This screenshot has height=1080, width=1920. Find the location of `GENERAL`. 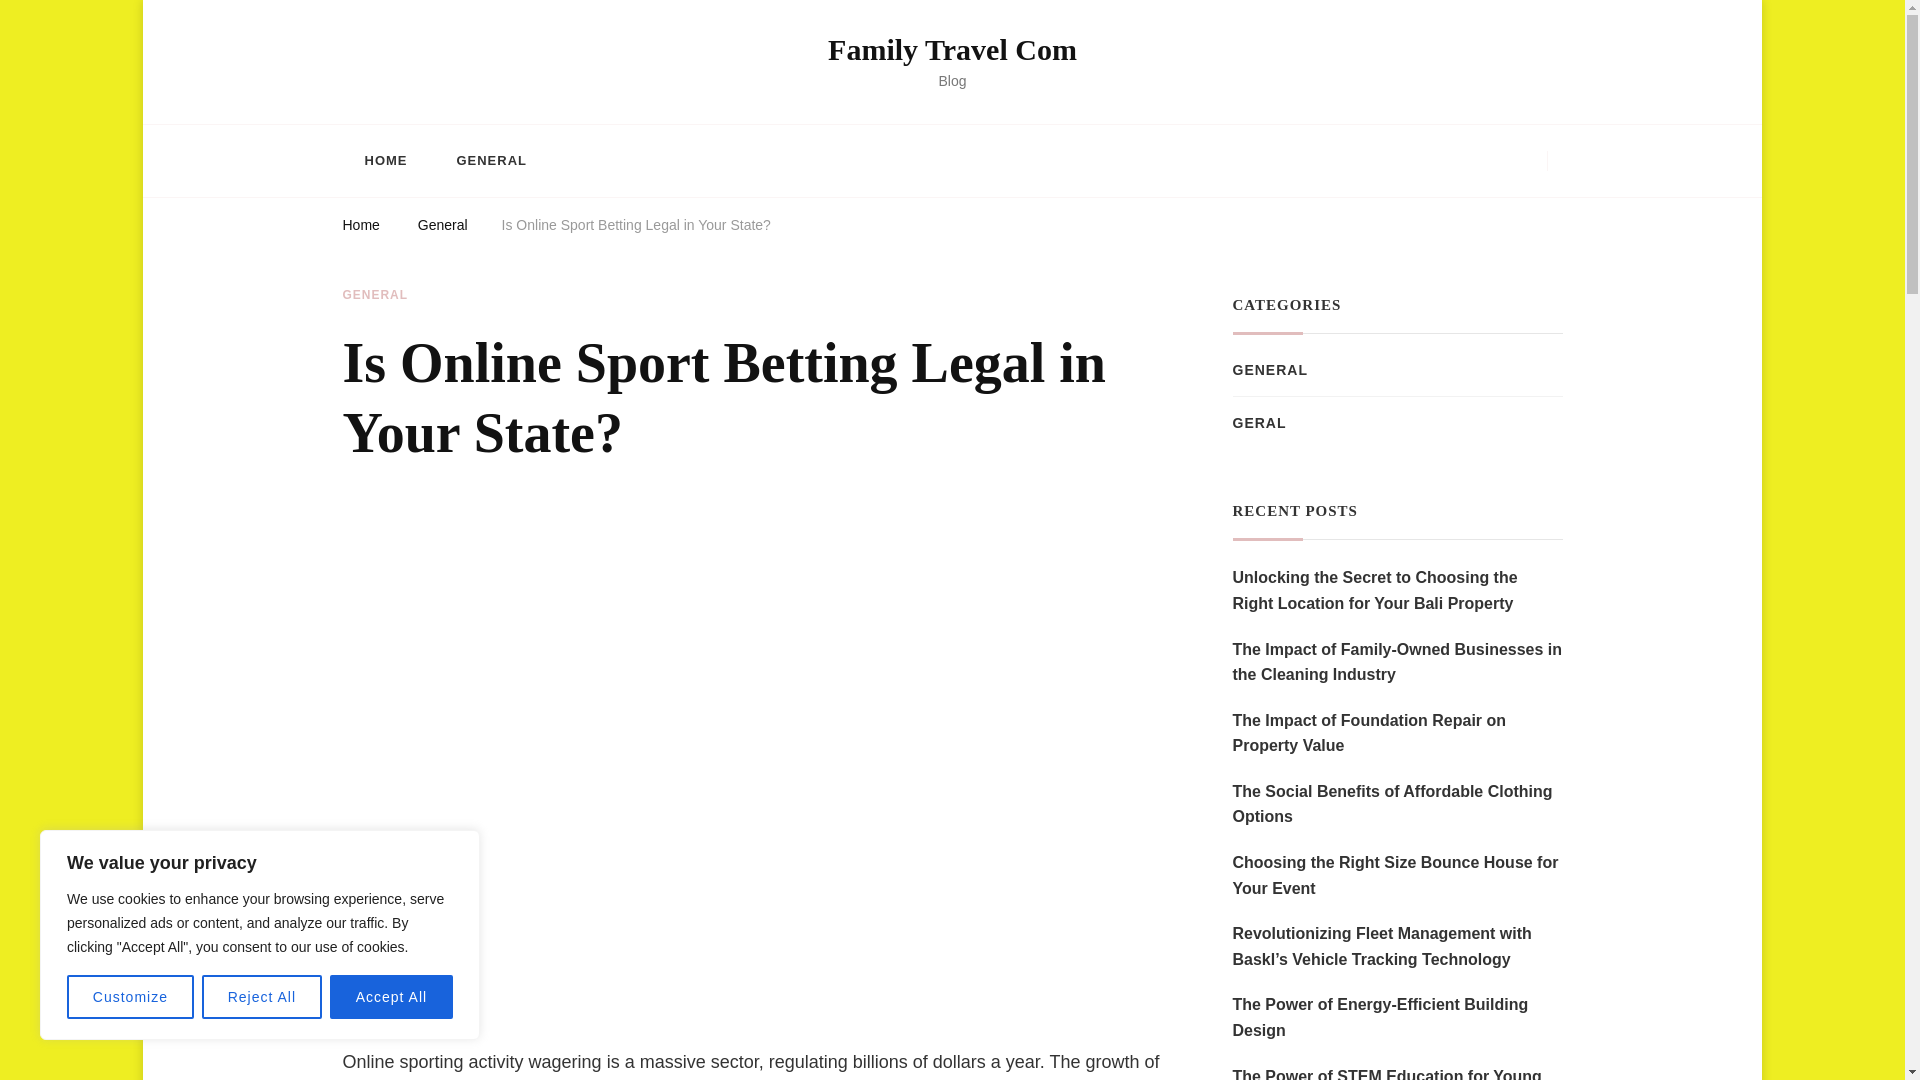

GENERAL is located at coordinates (490, 160).